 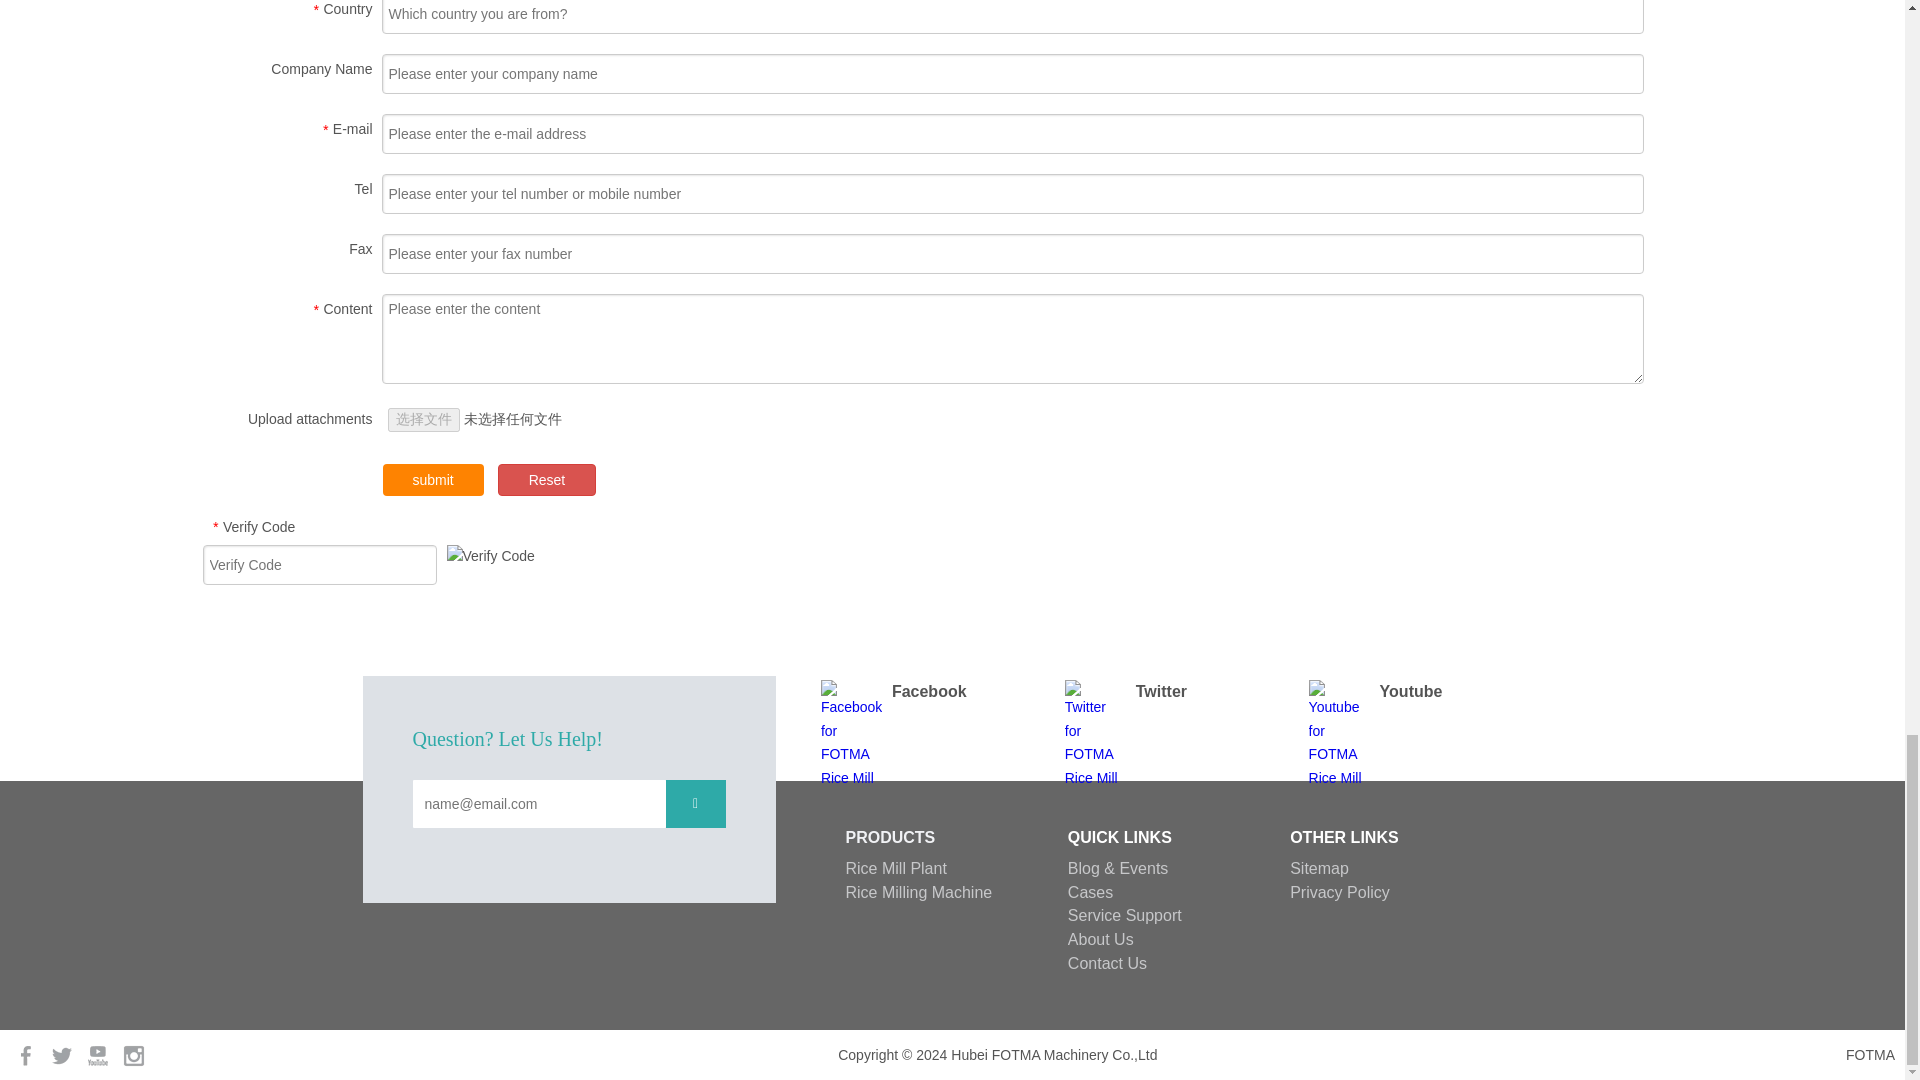 I want to click on Rice Mill Plant, so click(x=896, y=868).